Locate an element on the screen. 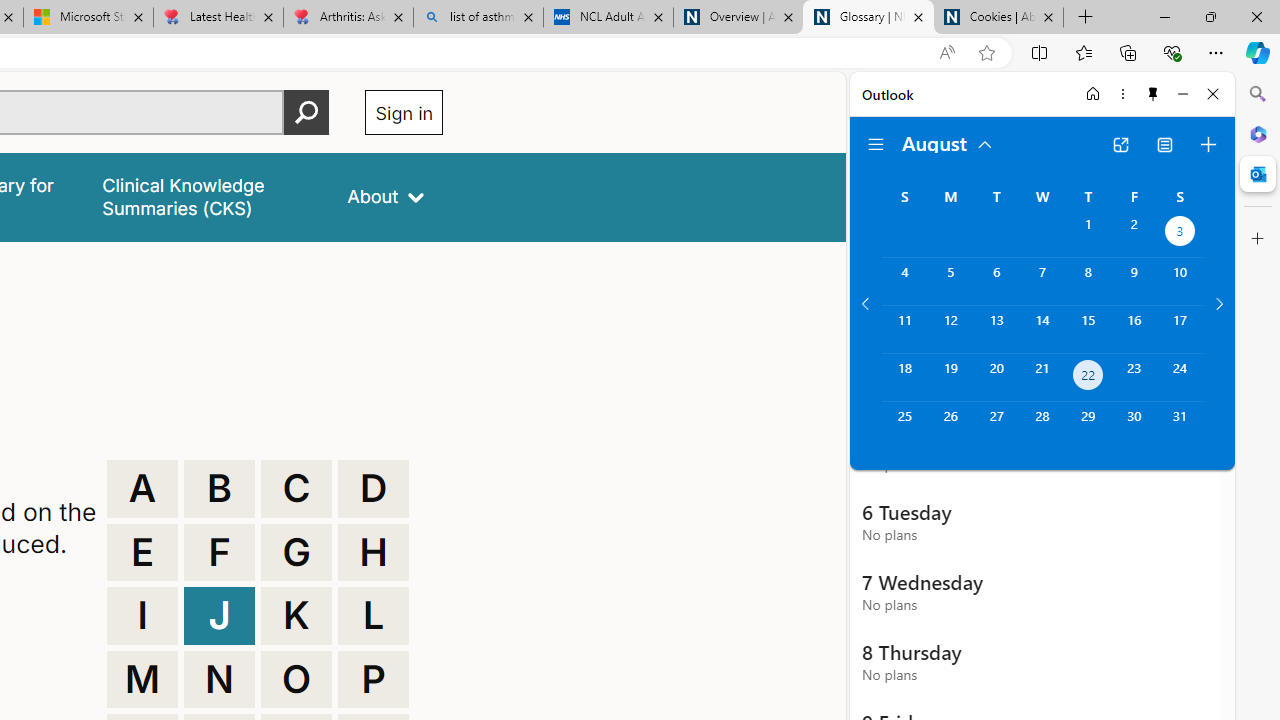 The image size is (1280, 720). Folder navigation is located at coordinates (876, 144).